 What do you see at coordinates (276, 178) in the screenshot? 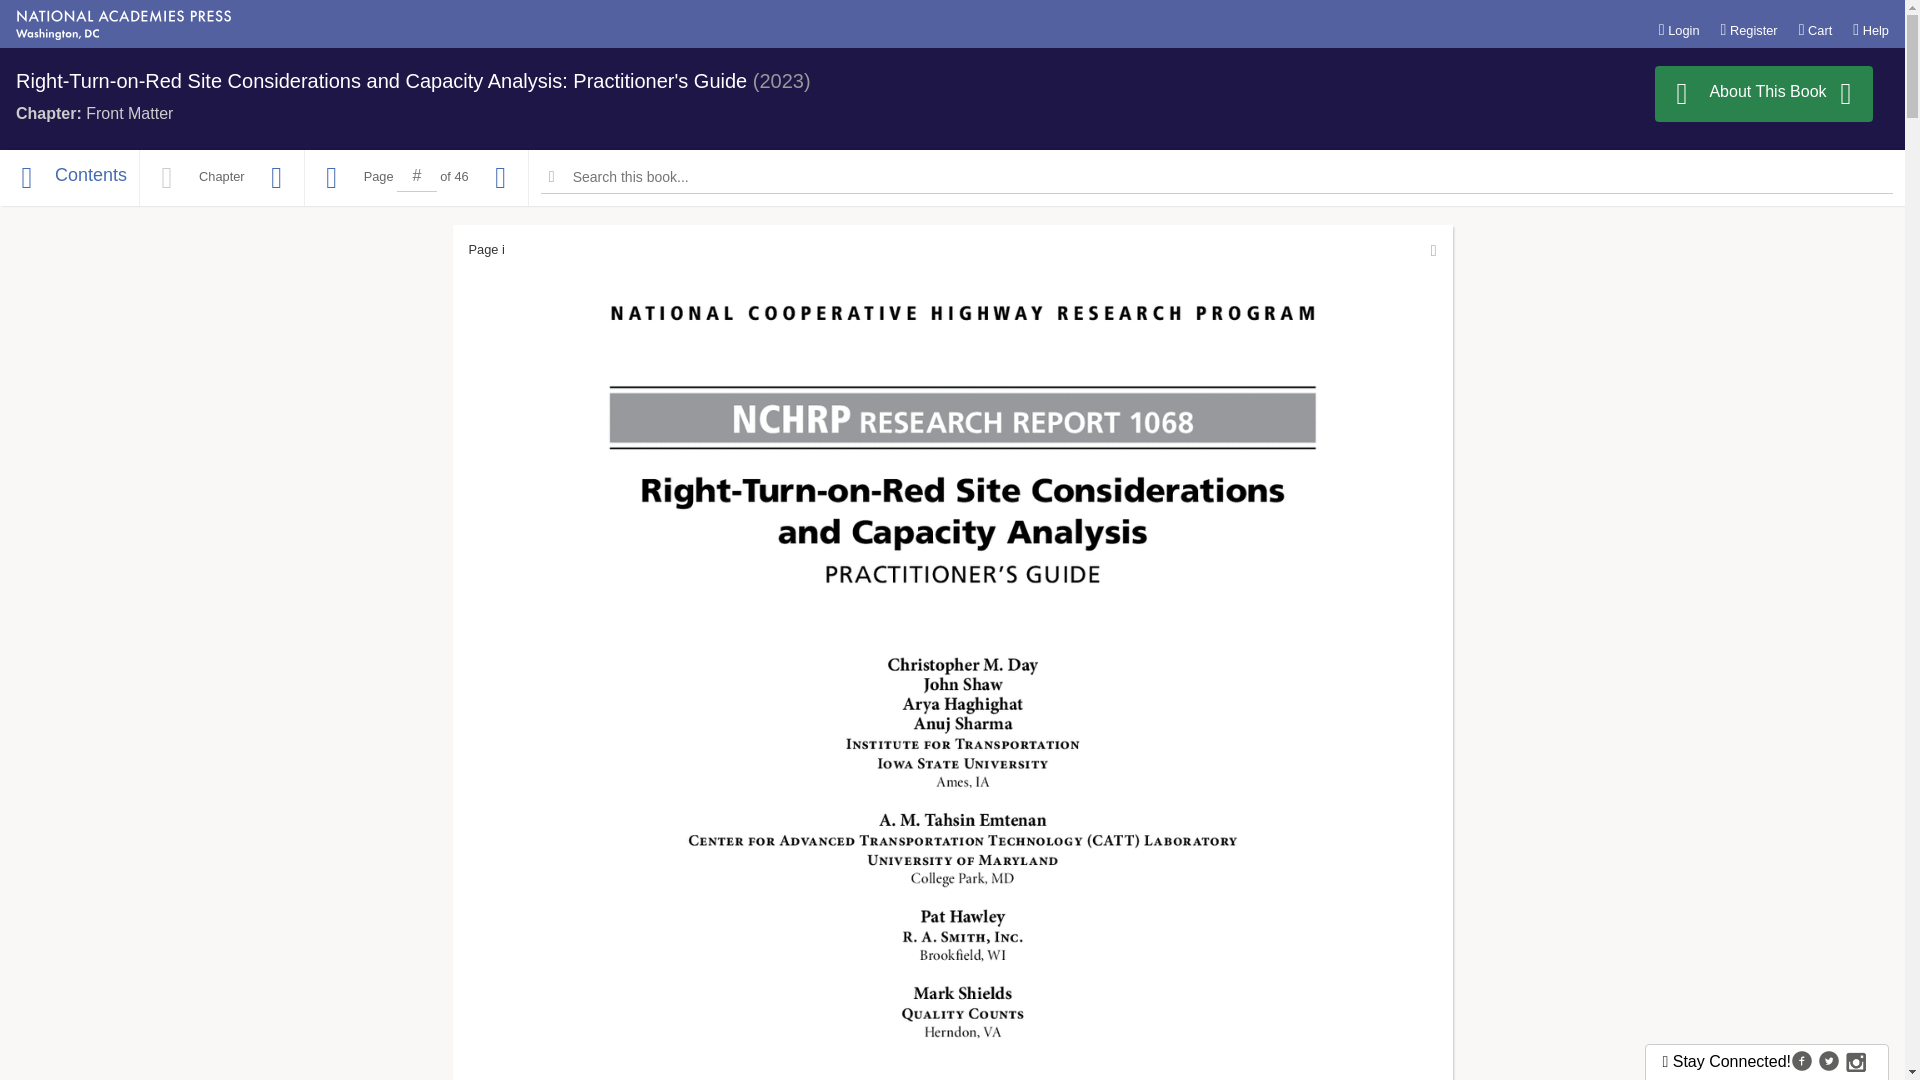
I see `Next Chapter` at bounding box center [276, 178].